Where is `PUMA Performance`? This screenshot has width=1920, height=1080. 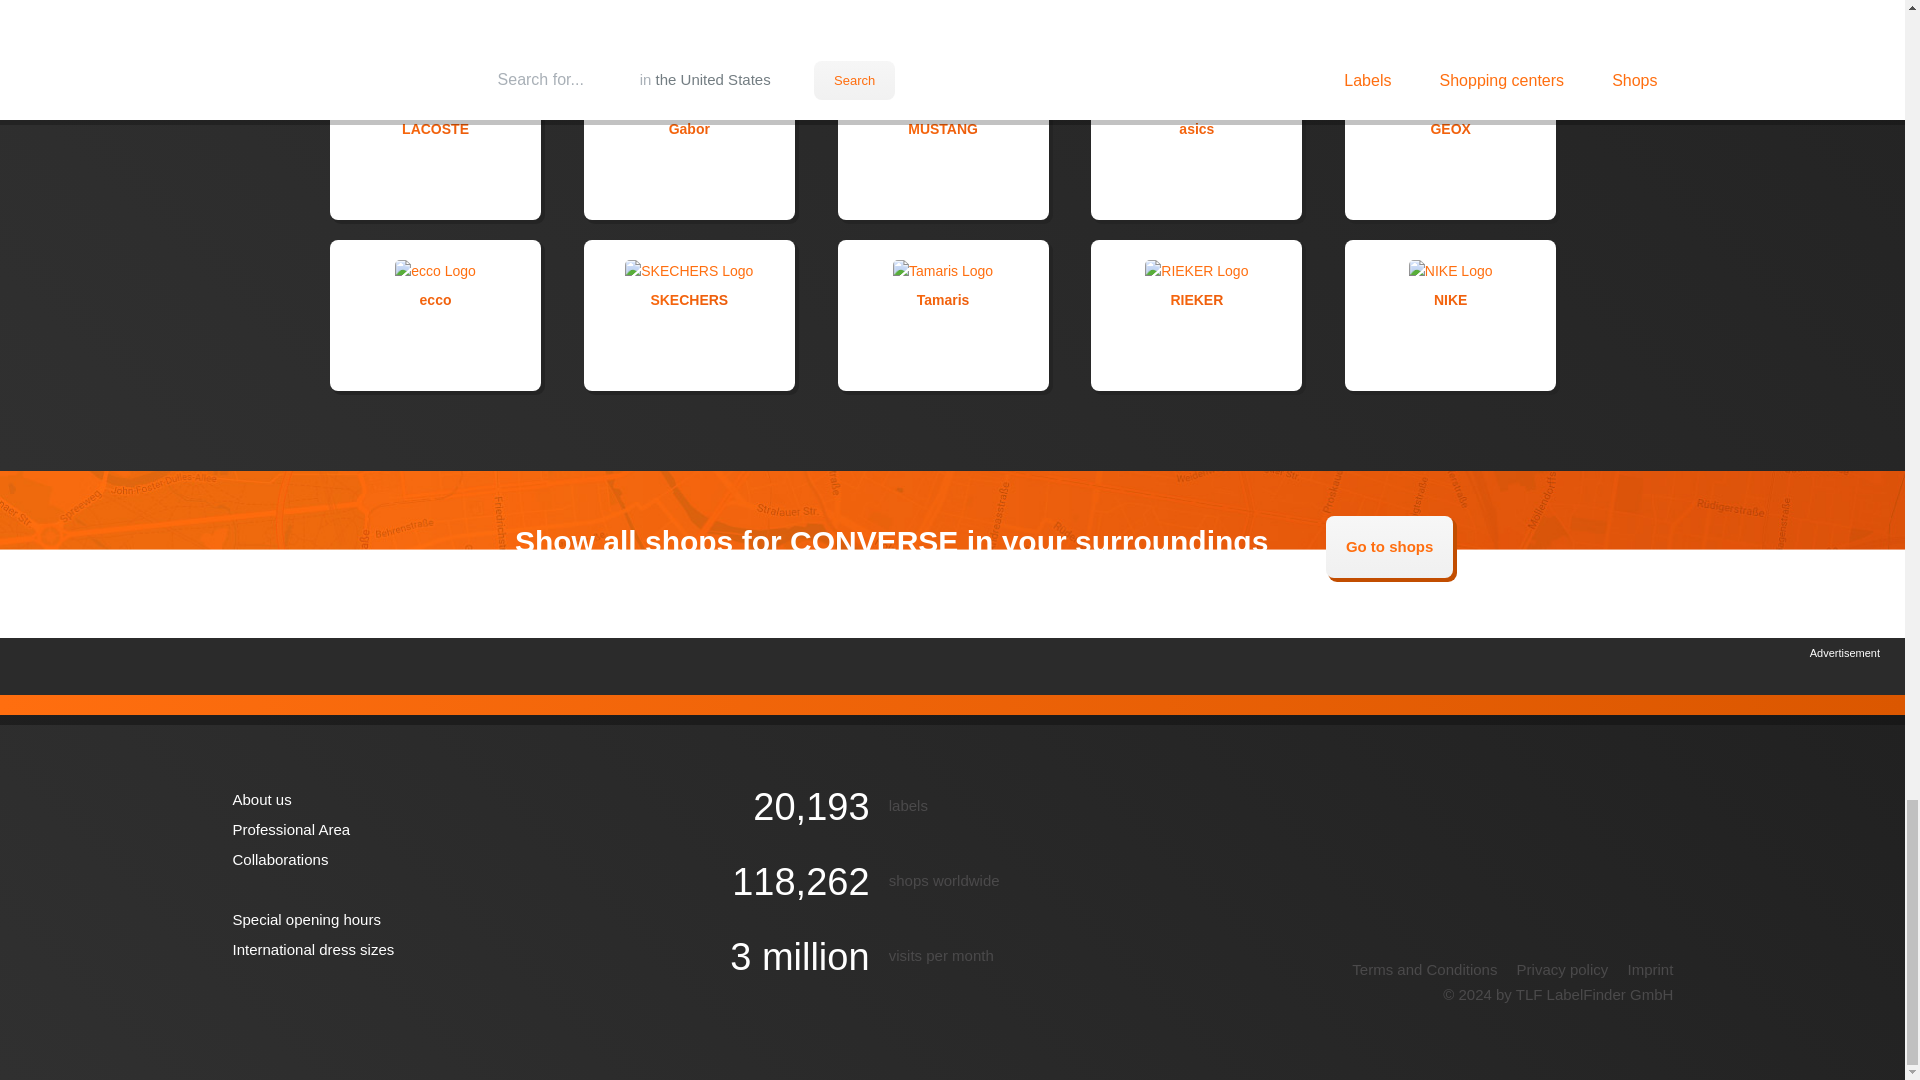 PUMA Performance is located at coordinates (688, 23).